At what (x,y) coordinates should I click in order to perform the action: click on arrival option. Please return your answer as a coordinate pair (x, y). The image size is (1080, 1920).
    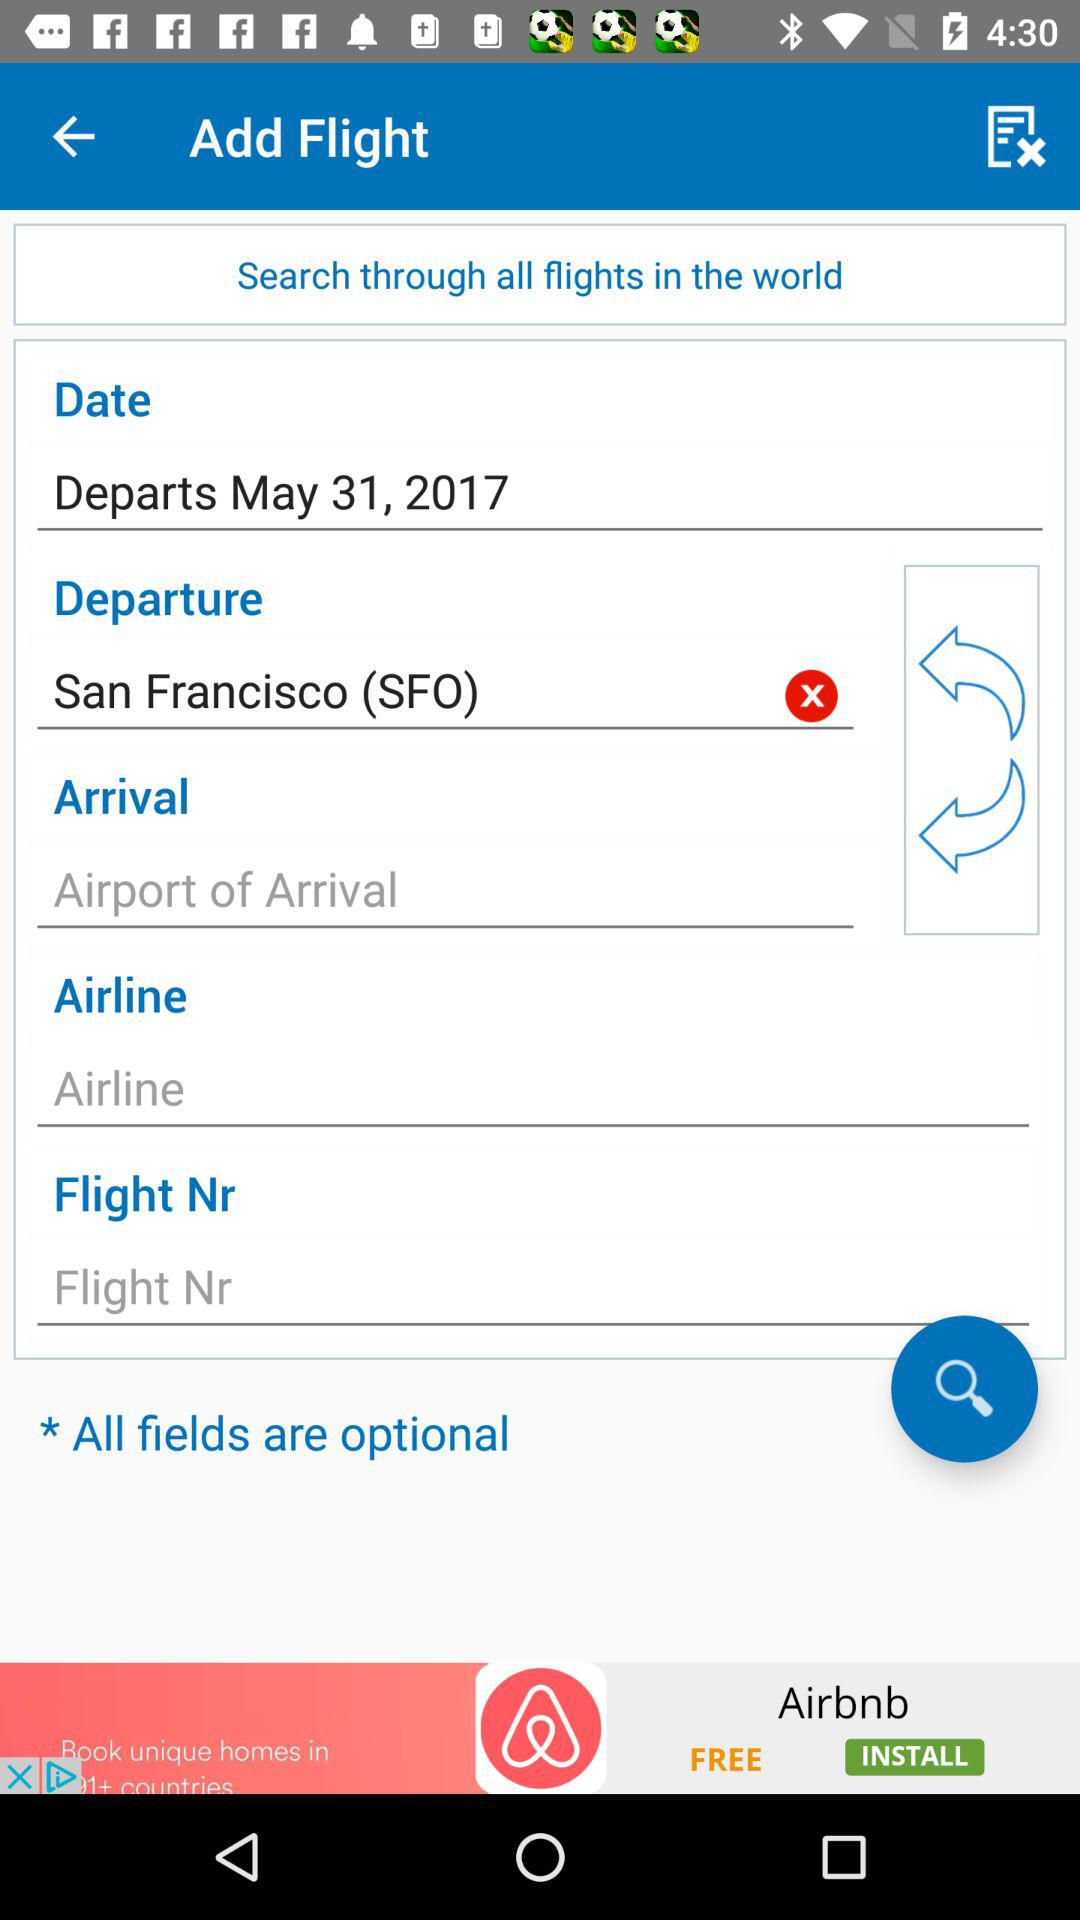
    Looking at the image, I should click on (446, 894).